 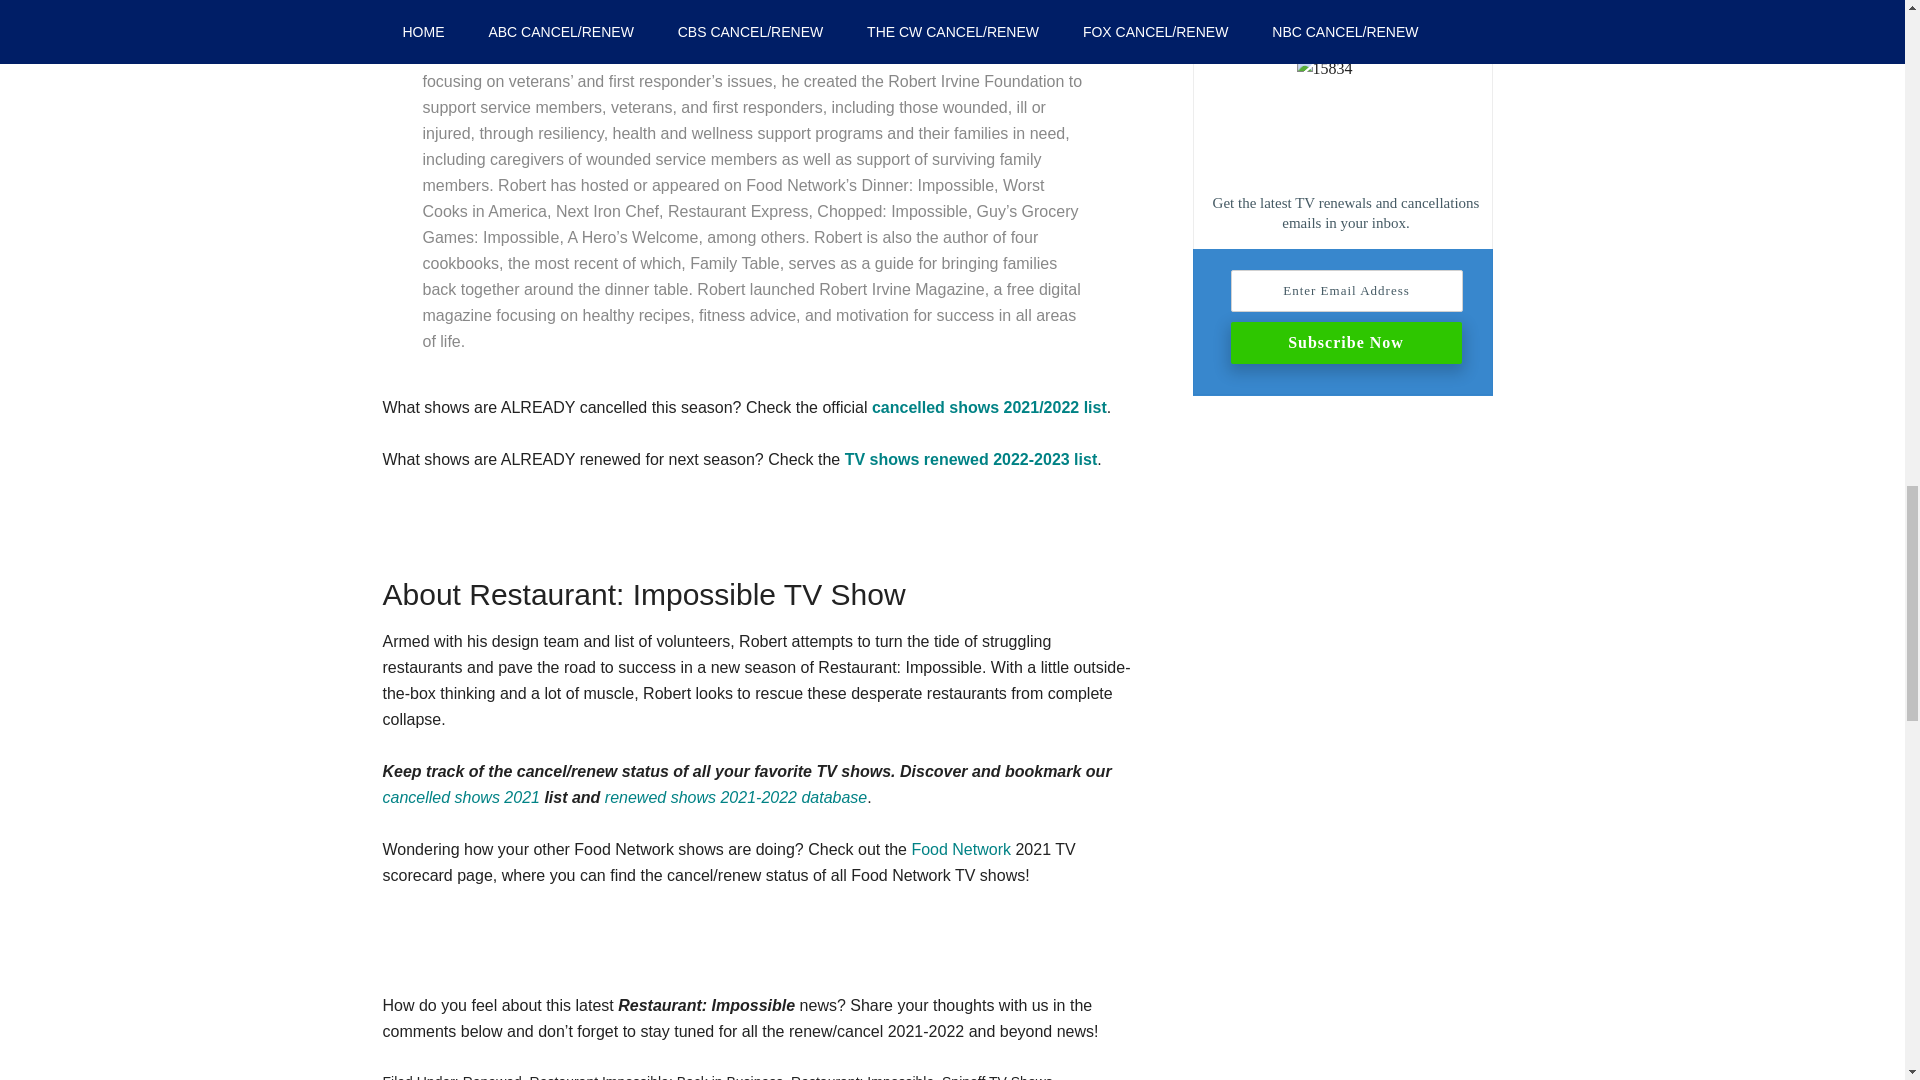 I want to click on cancelled shows 2021, so click(x=460, y=797).